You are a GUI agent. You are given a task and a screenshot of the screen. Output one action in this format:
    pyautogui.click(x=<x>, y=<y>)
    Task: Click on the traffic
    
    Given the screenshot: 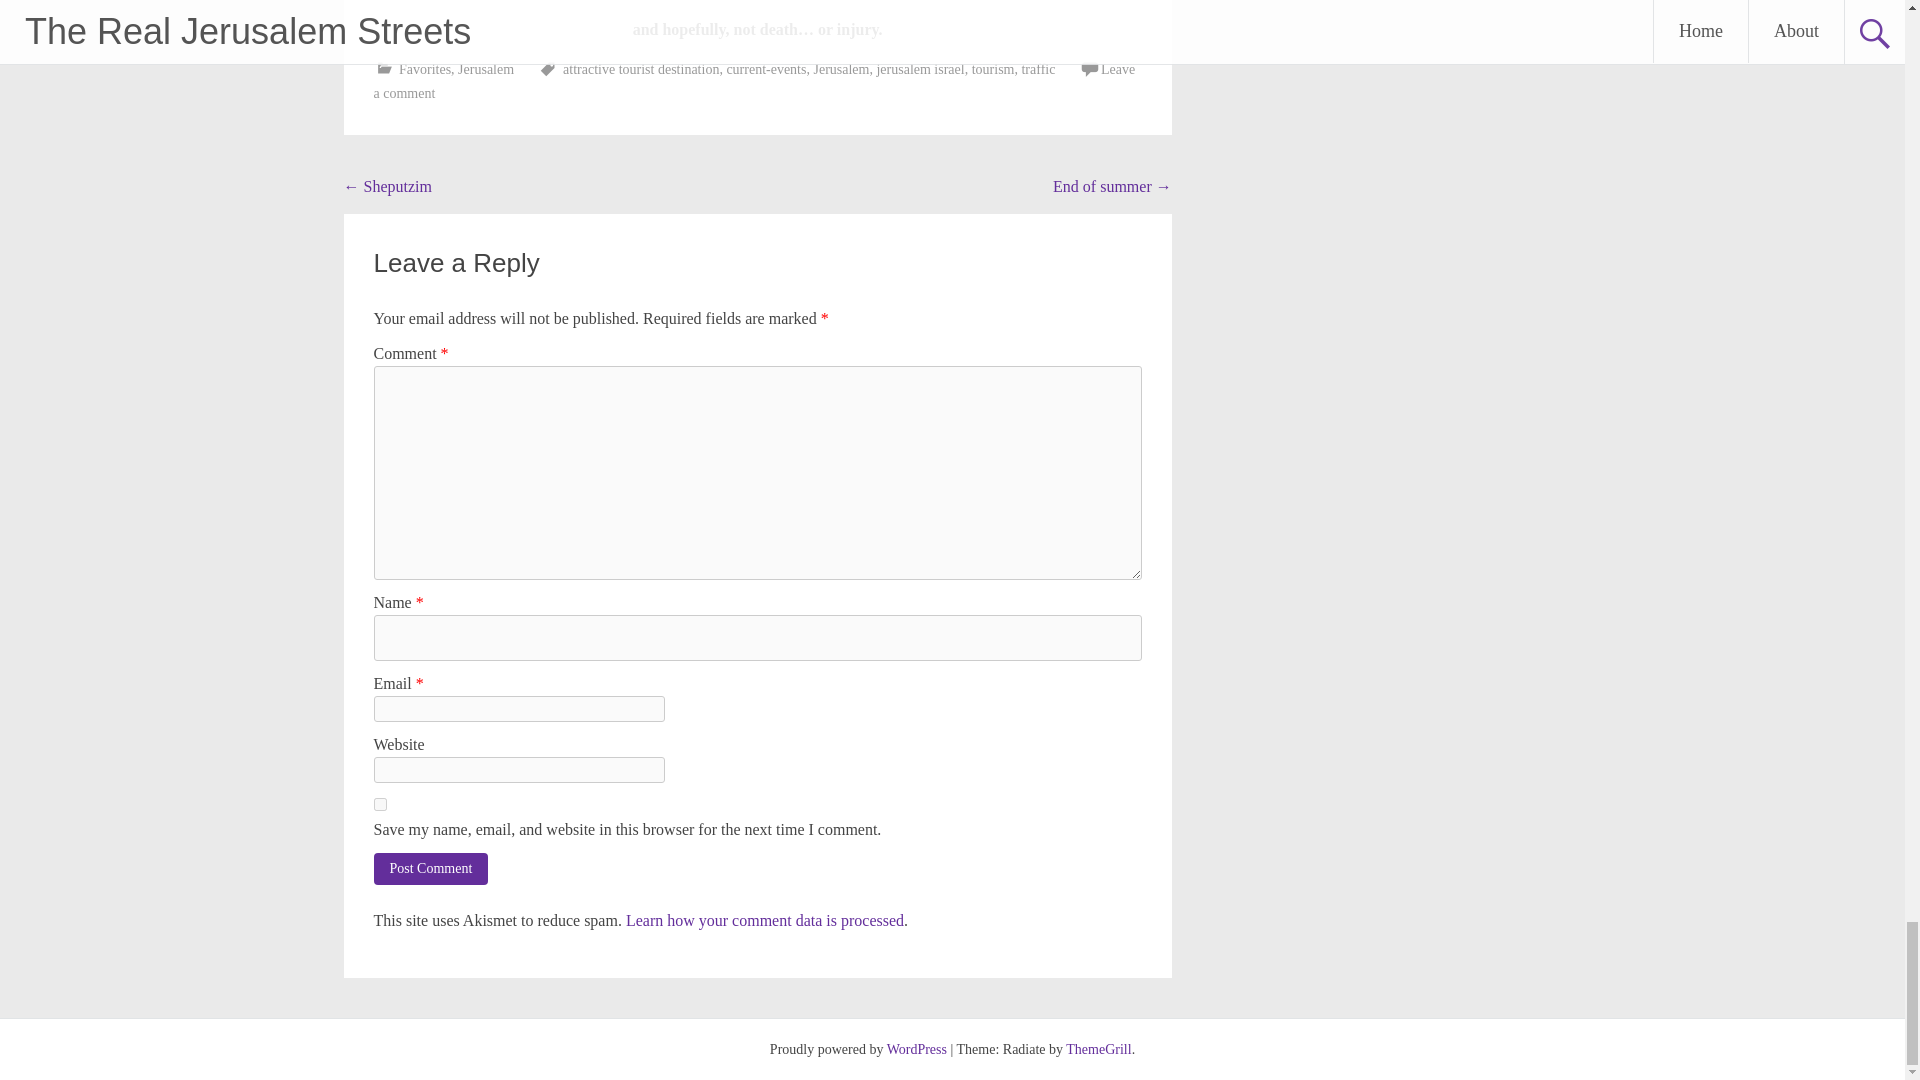 What is the action you would take?
    pyautogui.click(x=1038, y=68)
    